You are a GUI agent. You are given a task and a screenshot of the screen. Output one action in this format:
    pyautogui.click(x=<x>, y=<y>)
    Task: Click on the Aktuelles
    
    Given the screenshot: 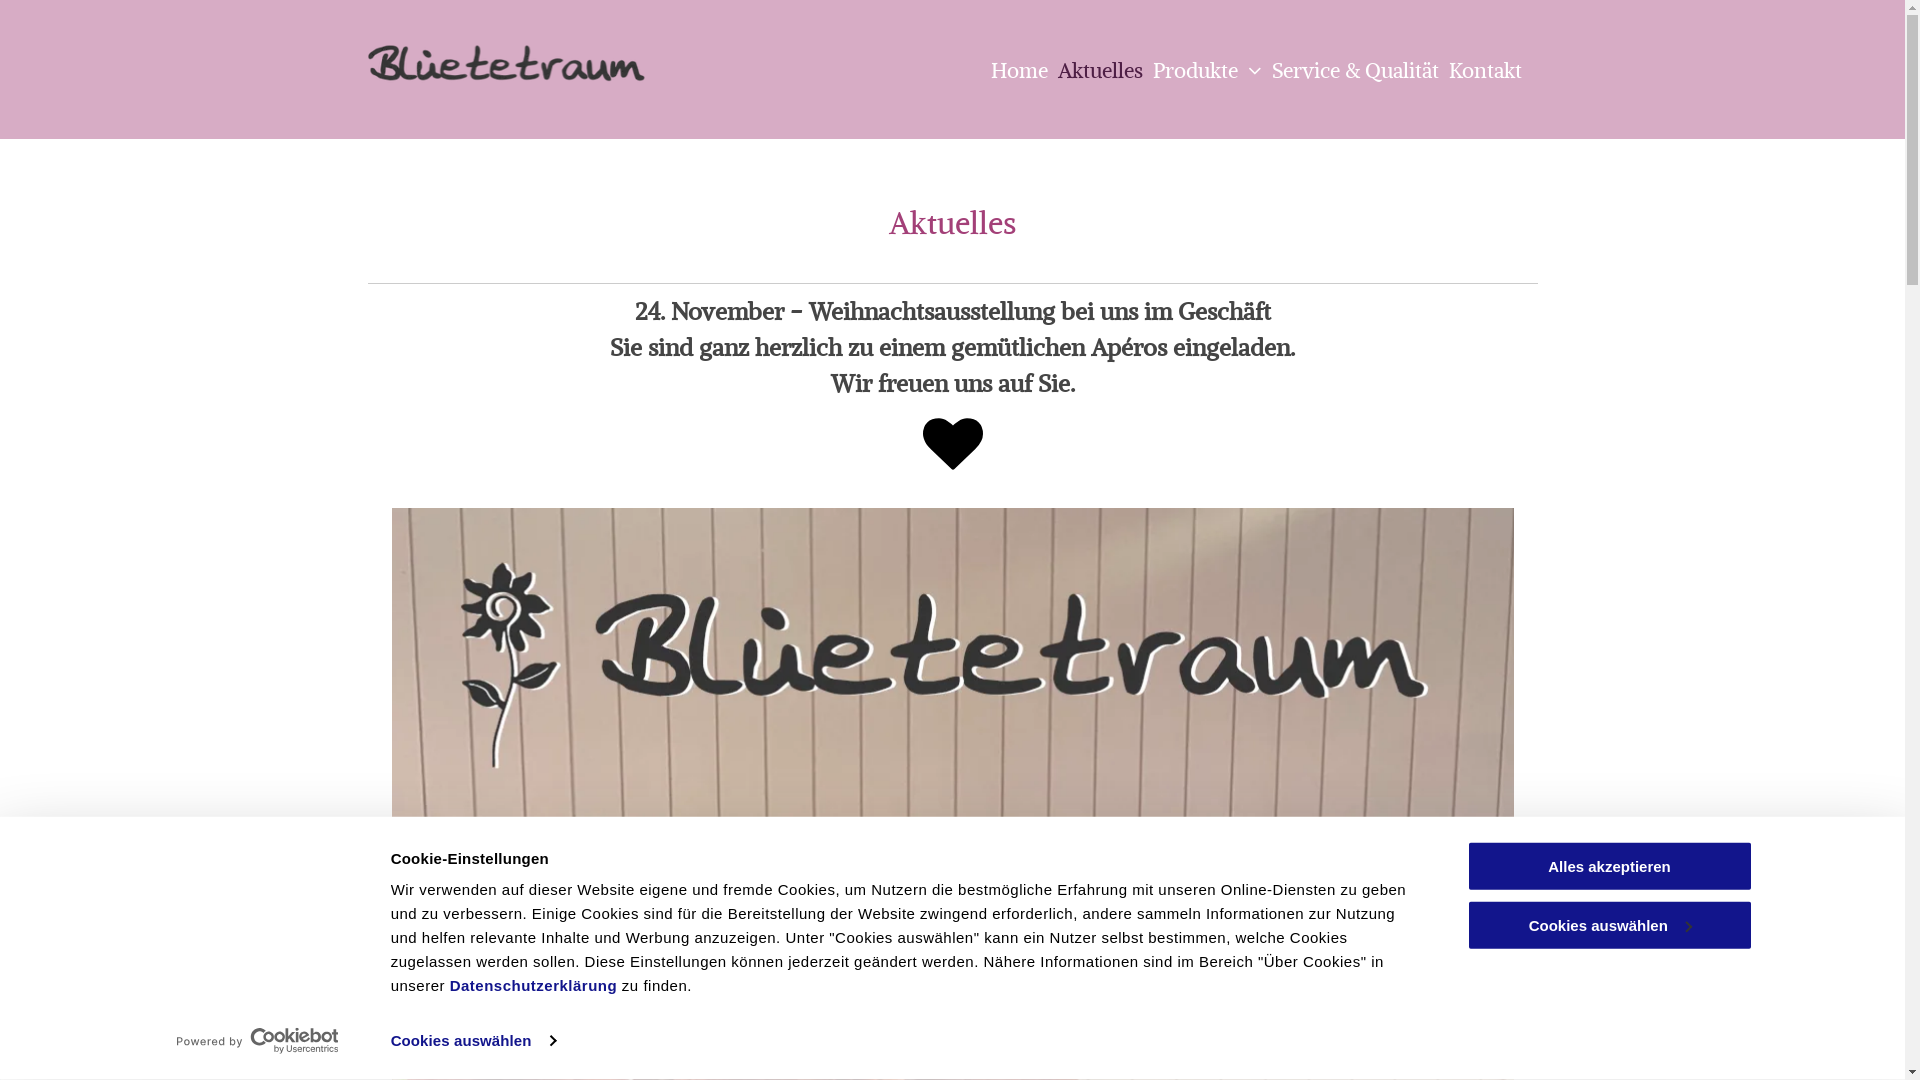 What is the action you would take?
    pyautogui.click(x=1096, y=72)
    